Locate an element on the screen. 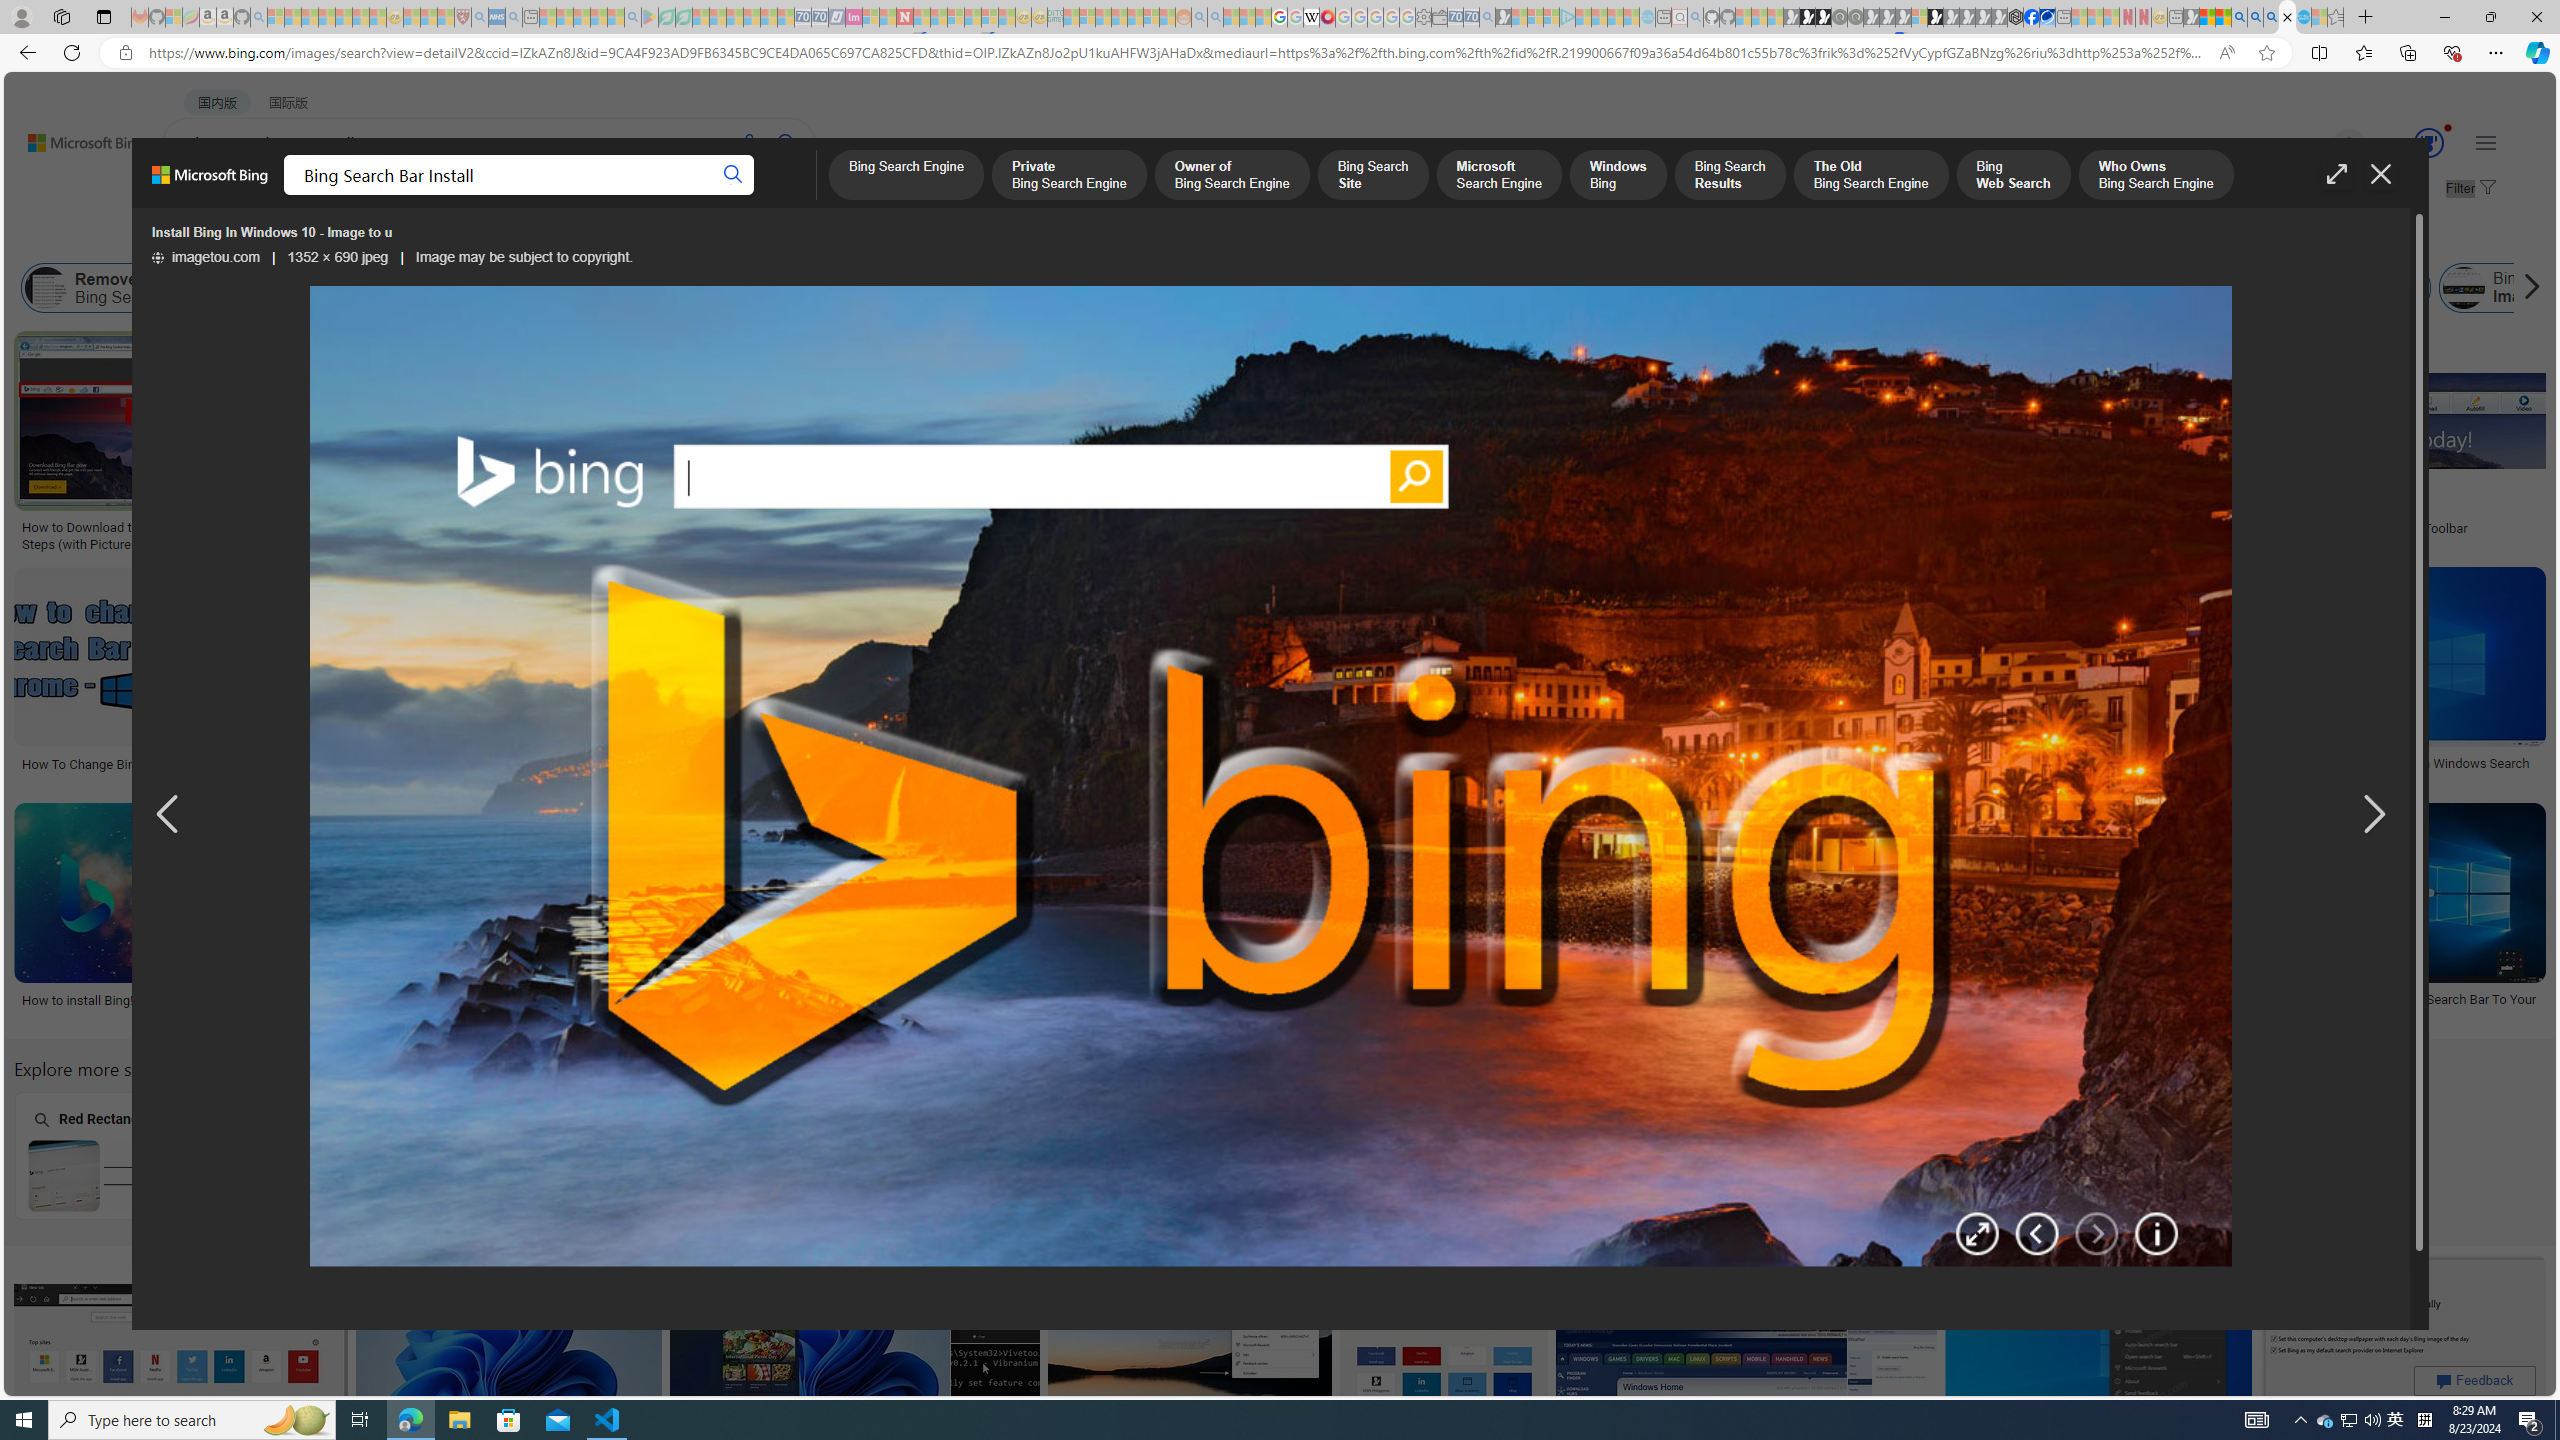  1:46 is located at coordinates (1576, 350).